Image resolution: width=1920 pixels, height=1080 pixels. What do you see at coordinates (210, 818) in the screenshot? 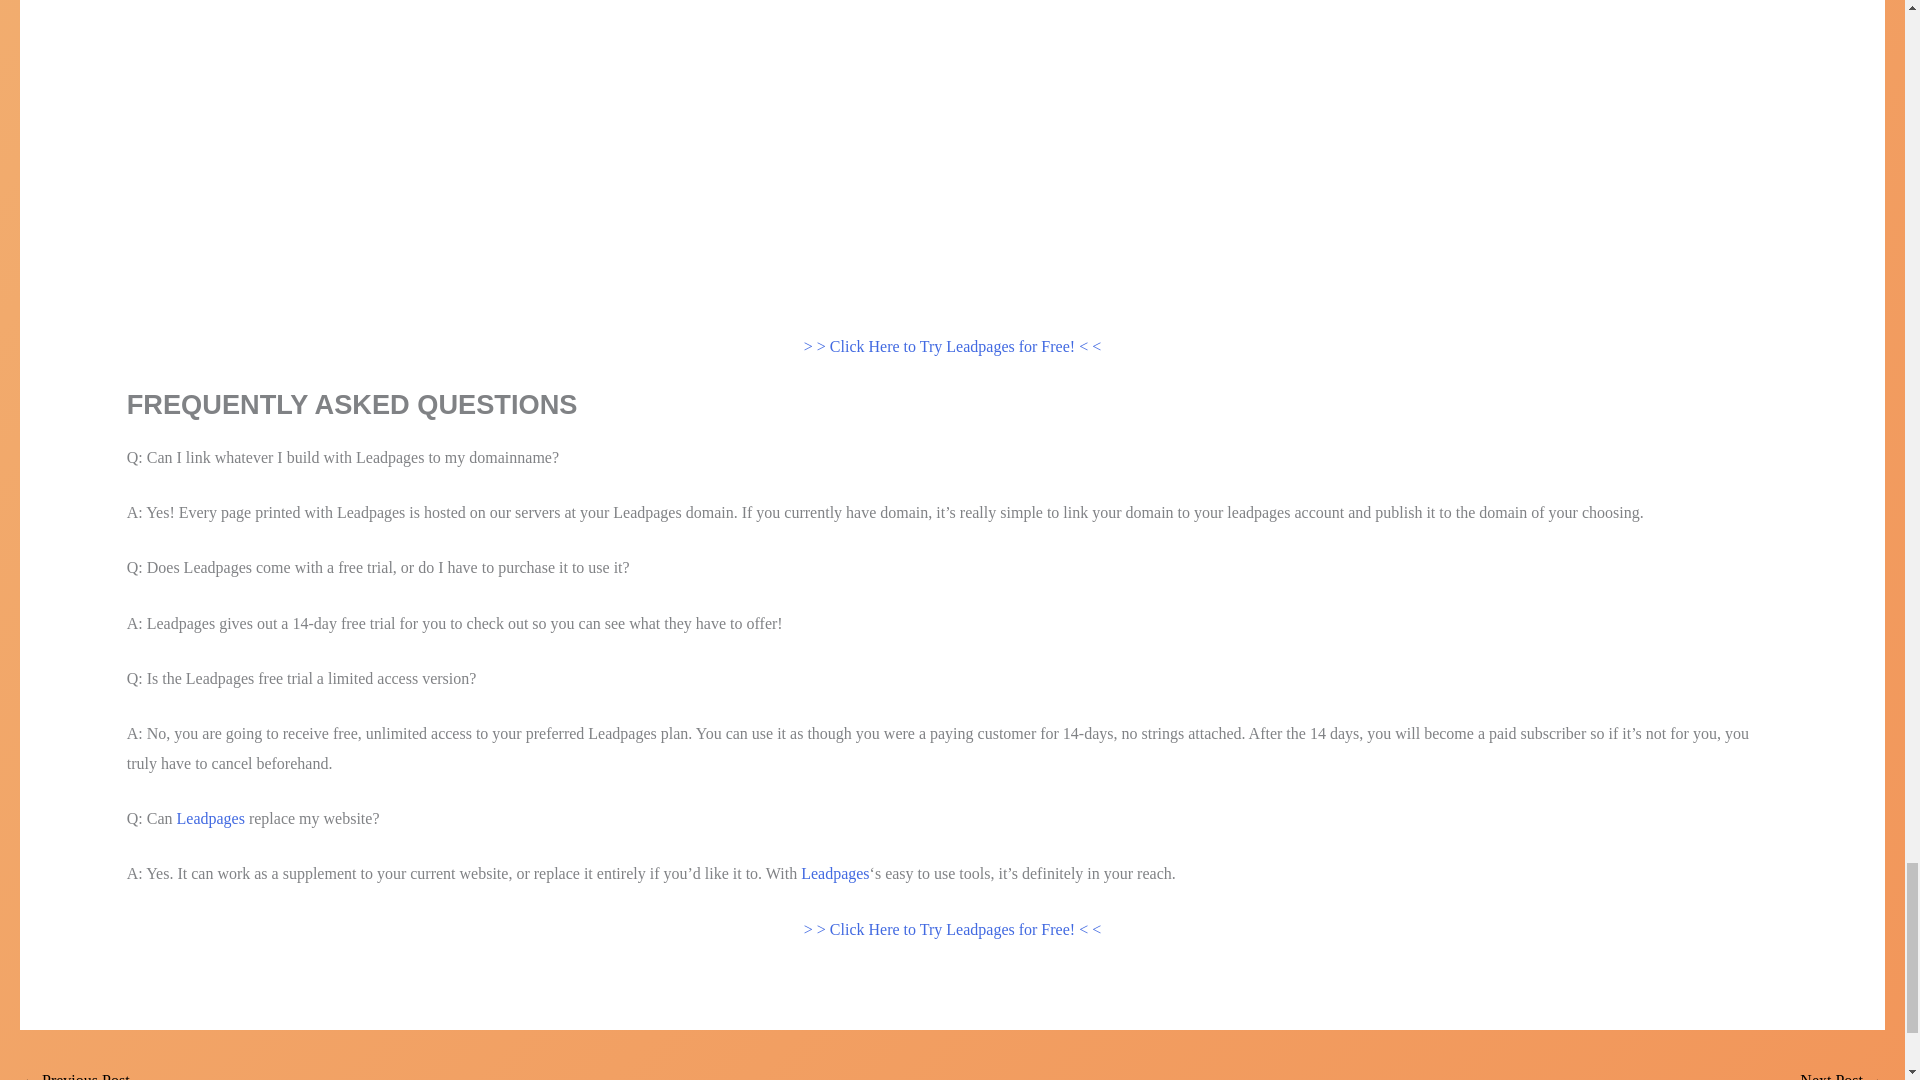
I see `Leadpages` at bounding box center [210, 818].